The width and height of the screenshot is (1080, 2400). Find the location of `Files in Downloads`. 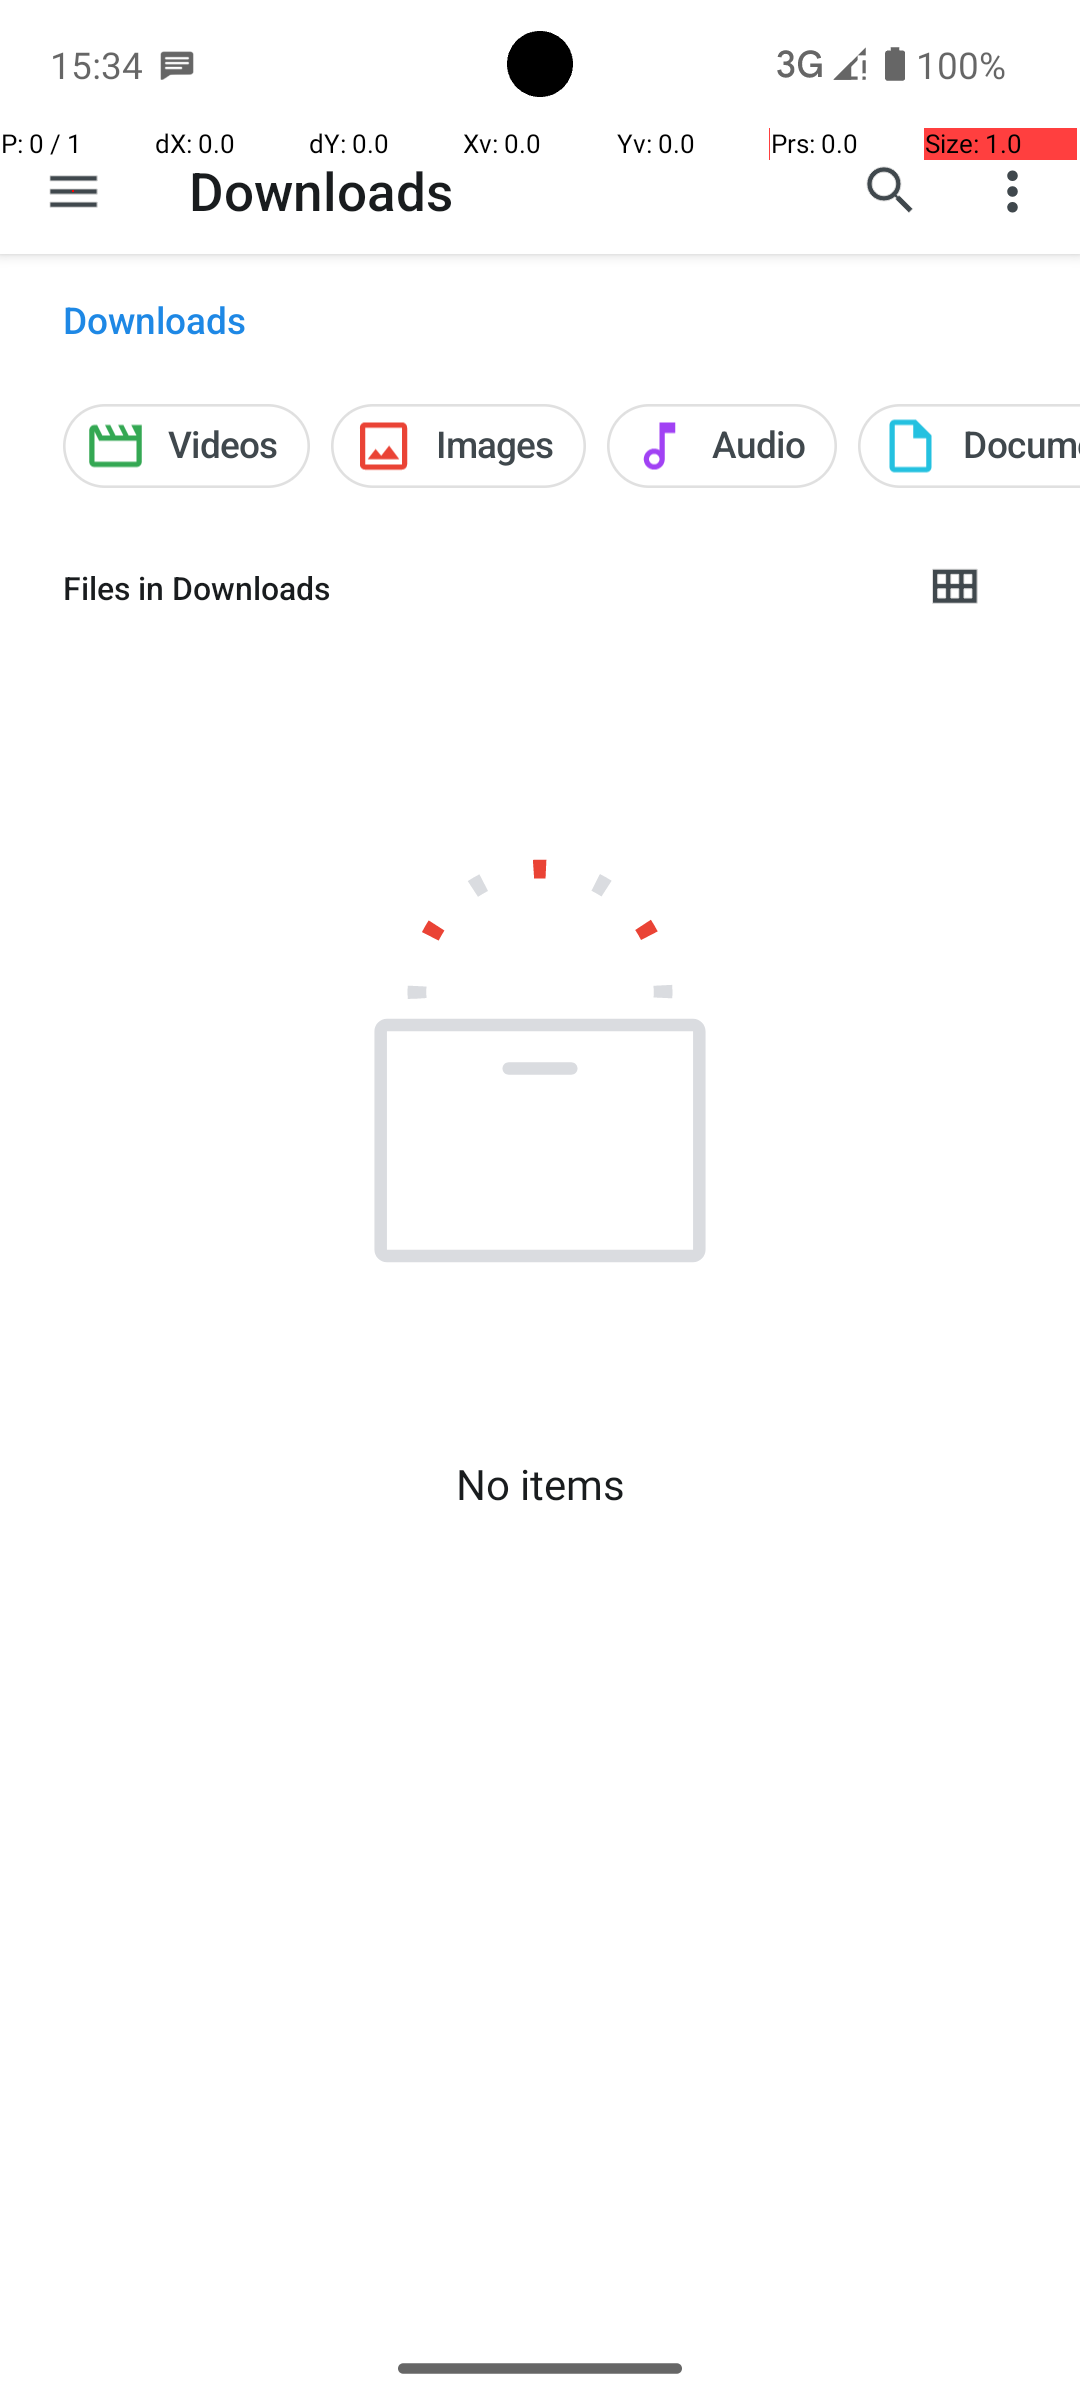

Files in Downloads is located at coordinates (476, 588).